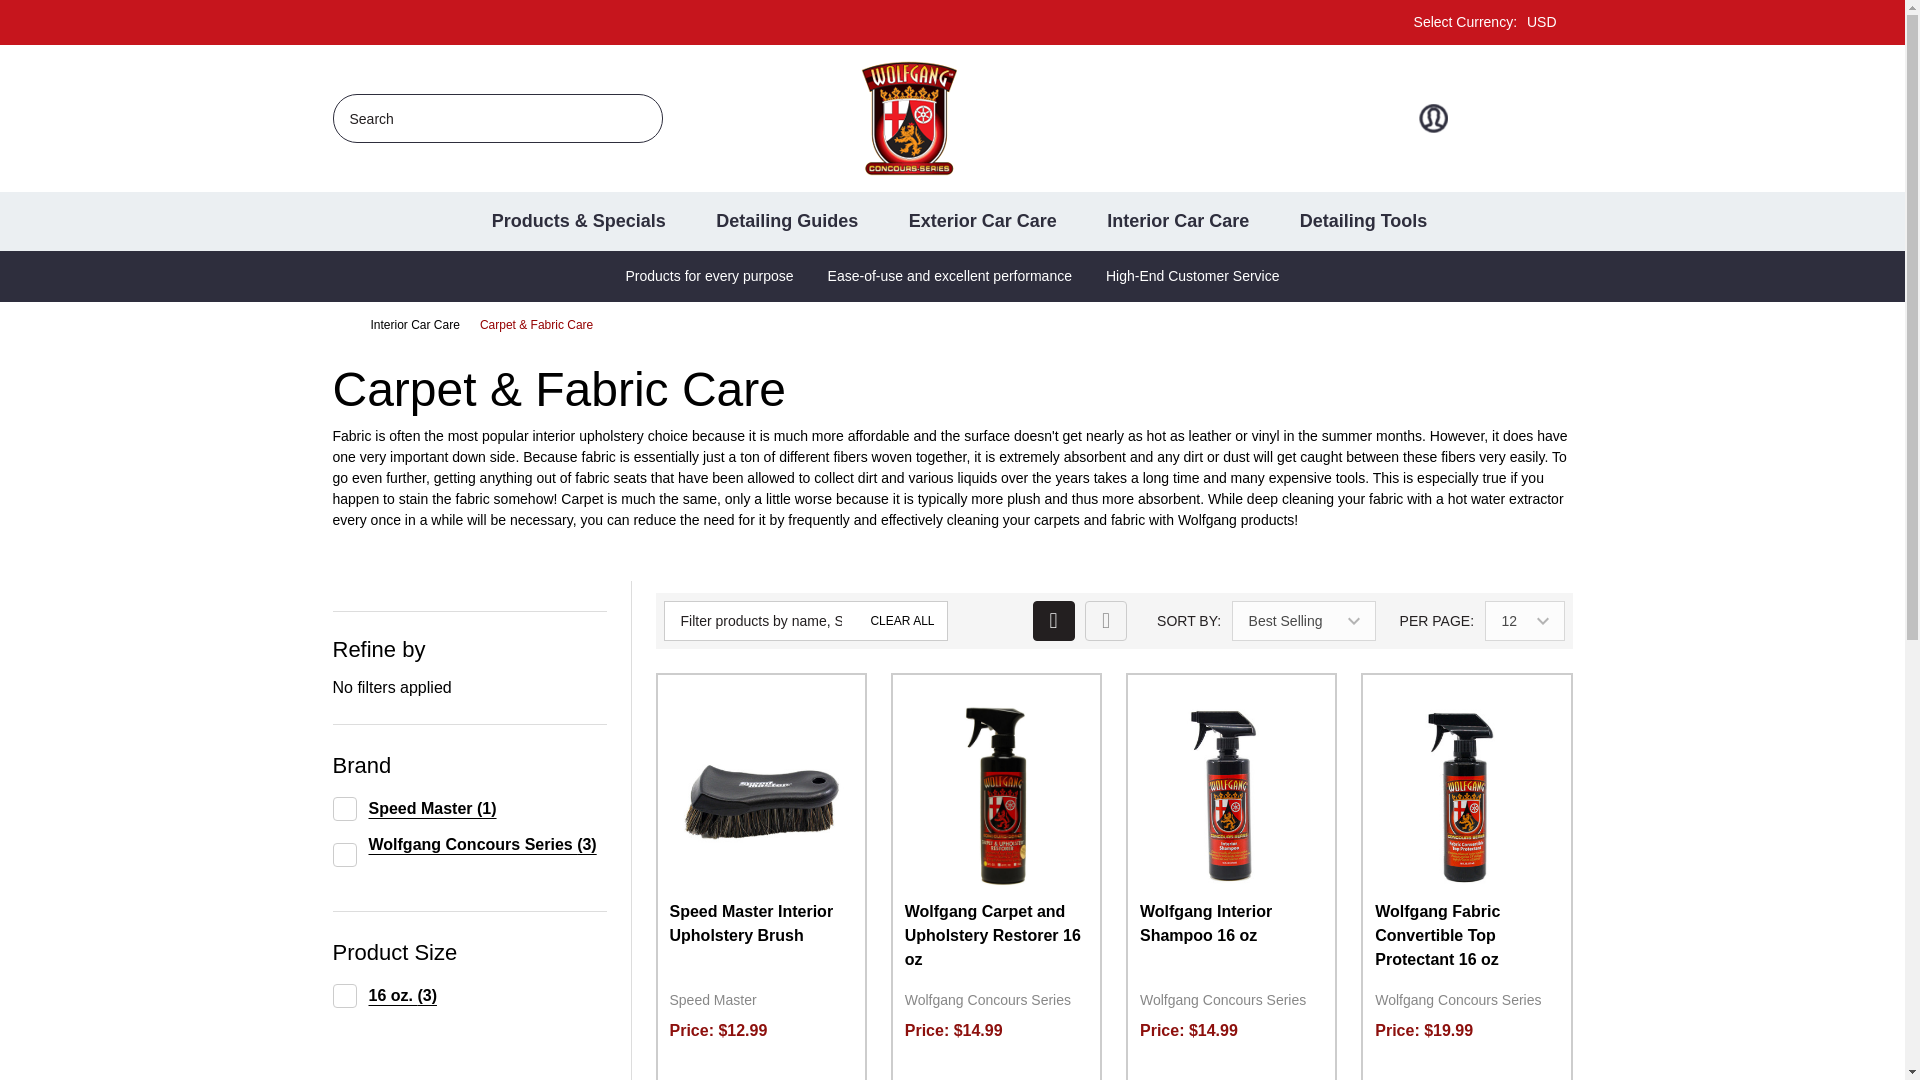 The width and height of the screenshot is (1920, 1080). I want to click on Gift Certificates, so click(1496, 118).